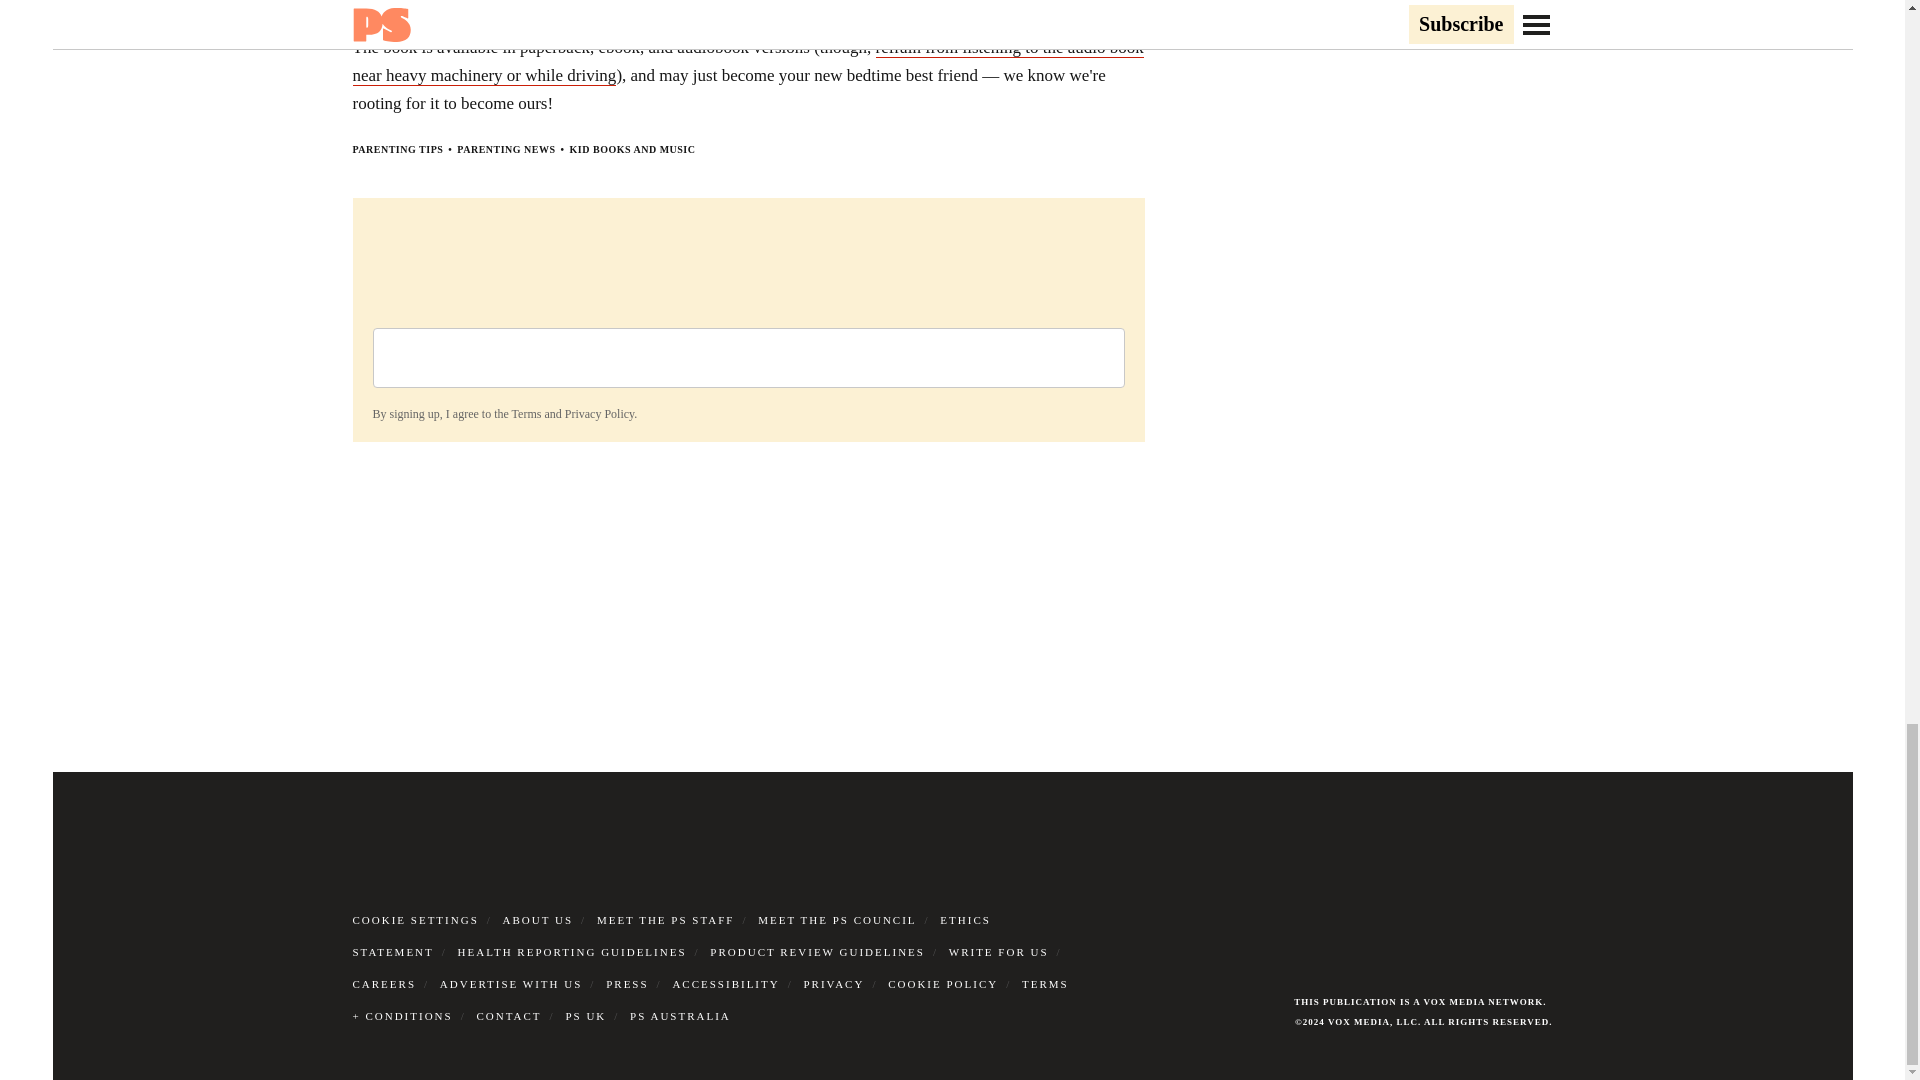 This screenshot has width=1920, height=1080. Describe the element at coordinates (463, 4) in the screenshot. I see `Lizy Mellor` at that location.